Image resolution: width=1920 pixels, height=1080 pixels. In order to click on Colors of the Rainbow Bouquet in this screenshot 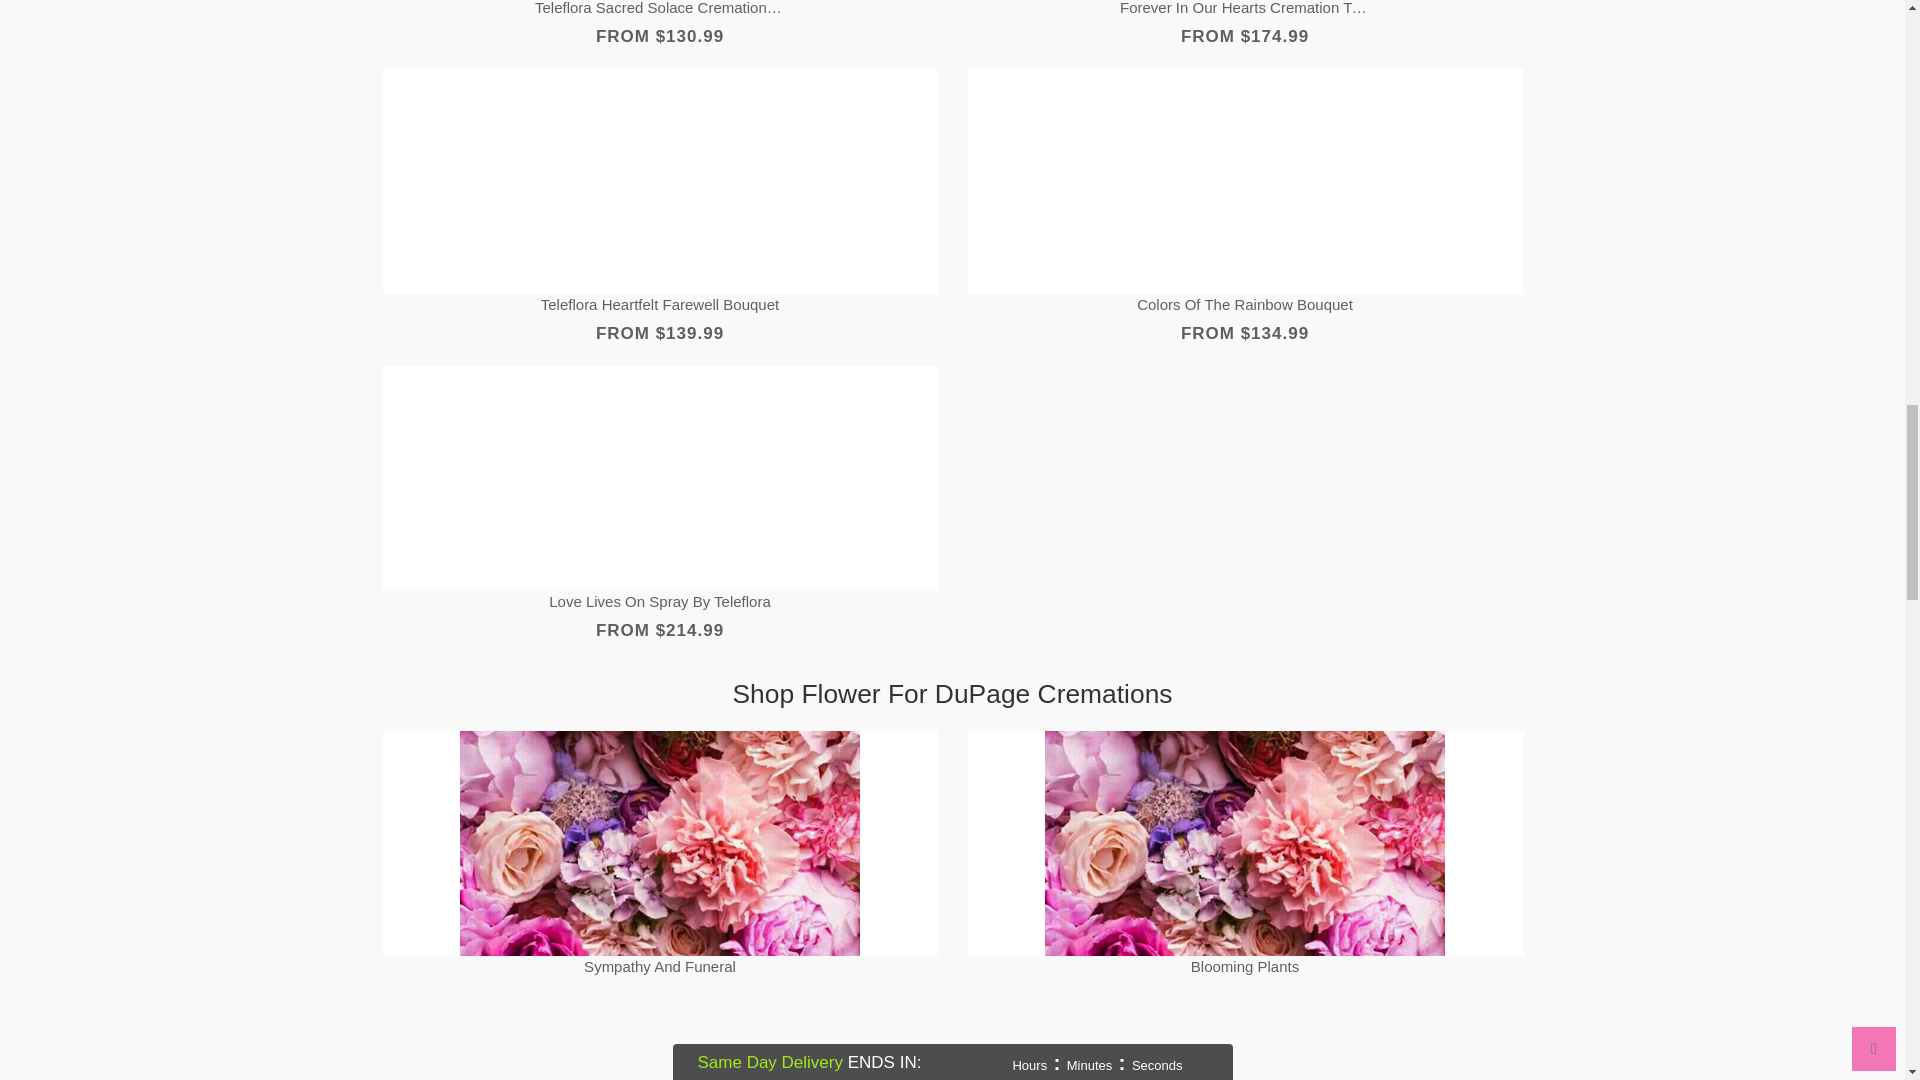, I will do `click(1244, 305)`.